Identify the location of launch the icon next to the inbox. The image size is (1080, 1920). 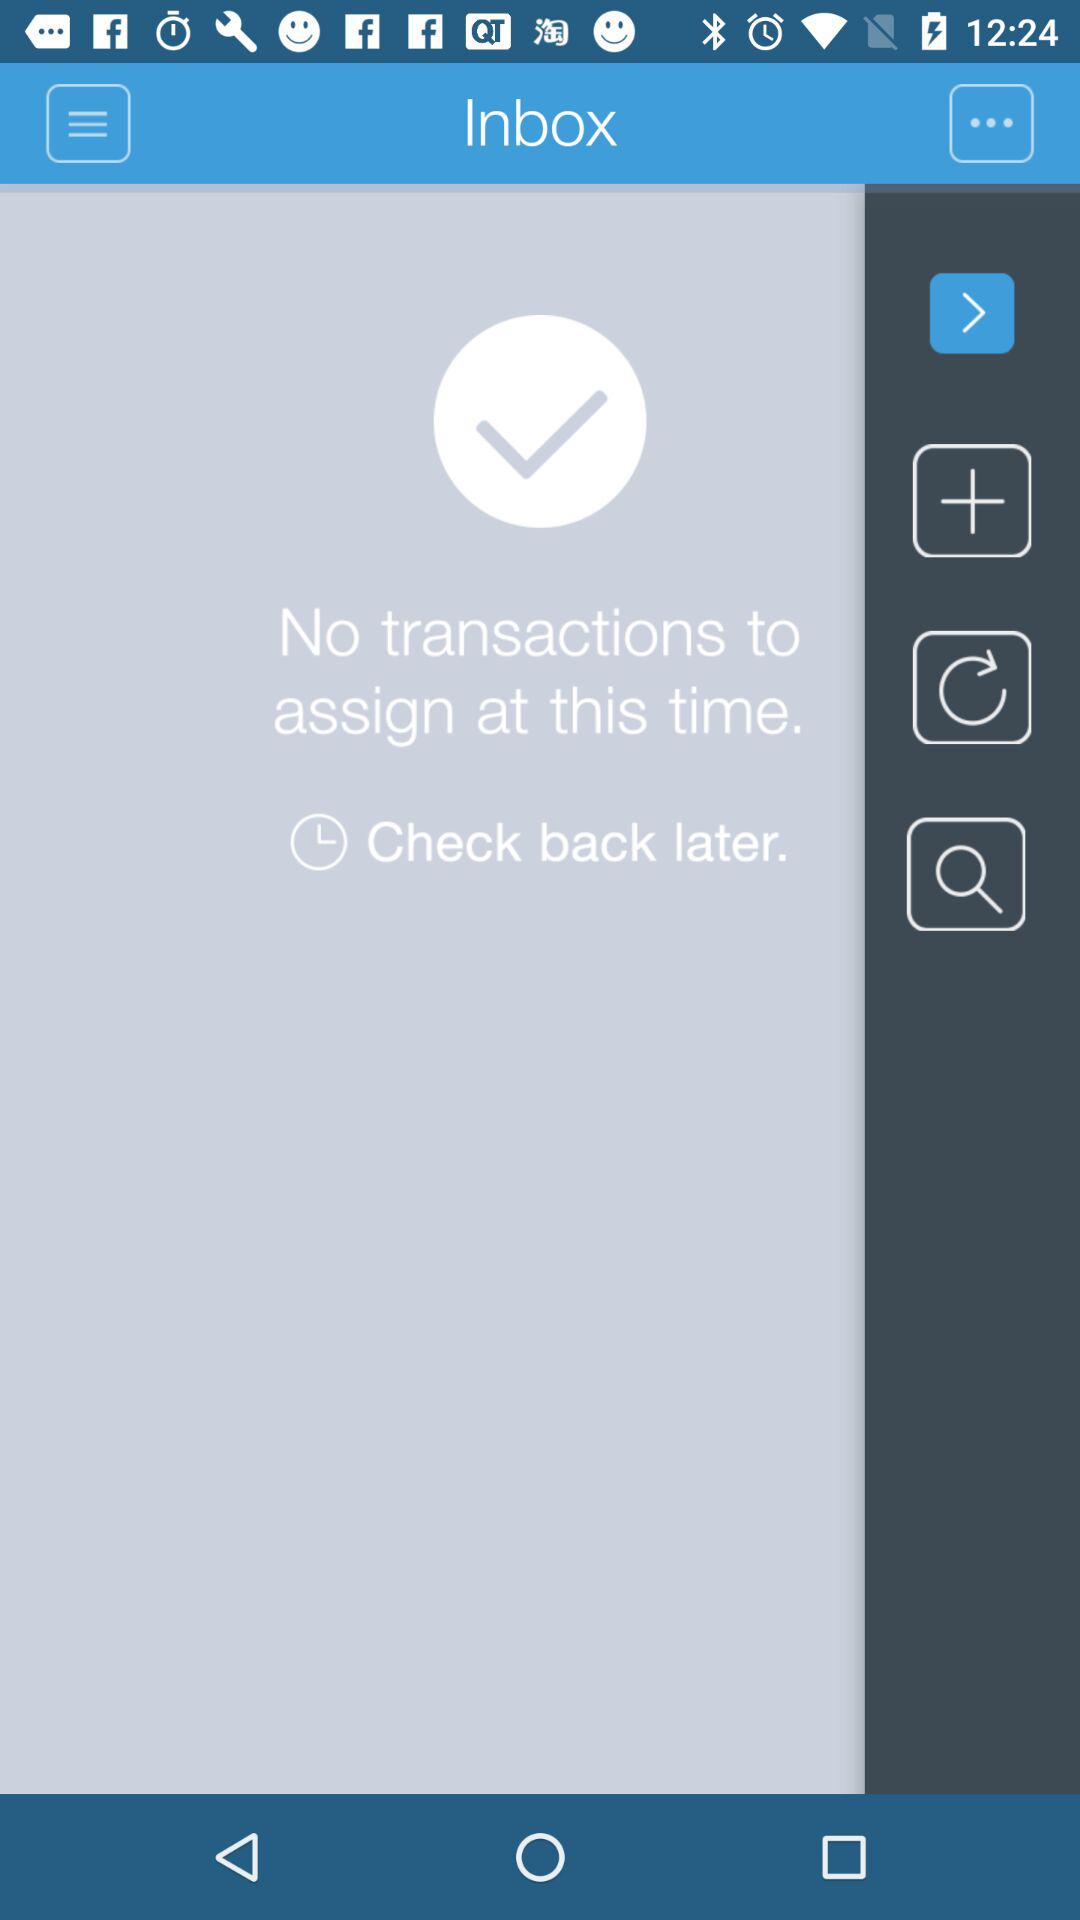
(1014, 122).